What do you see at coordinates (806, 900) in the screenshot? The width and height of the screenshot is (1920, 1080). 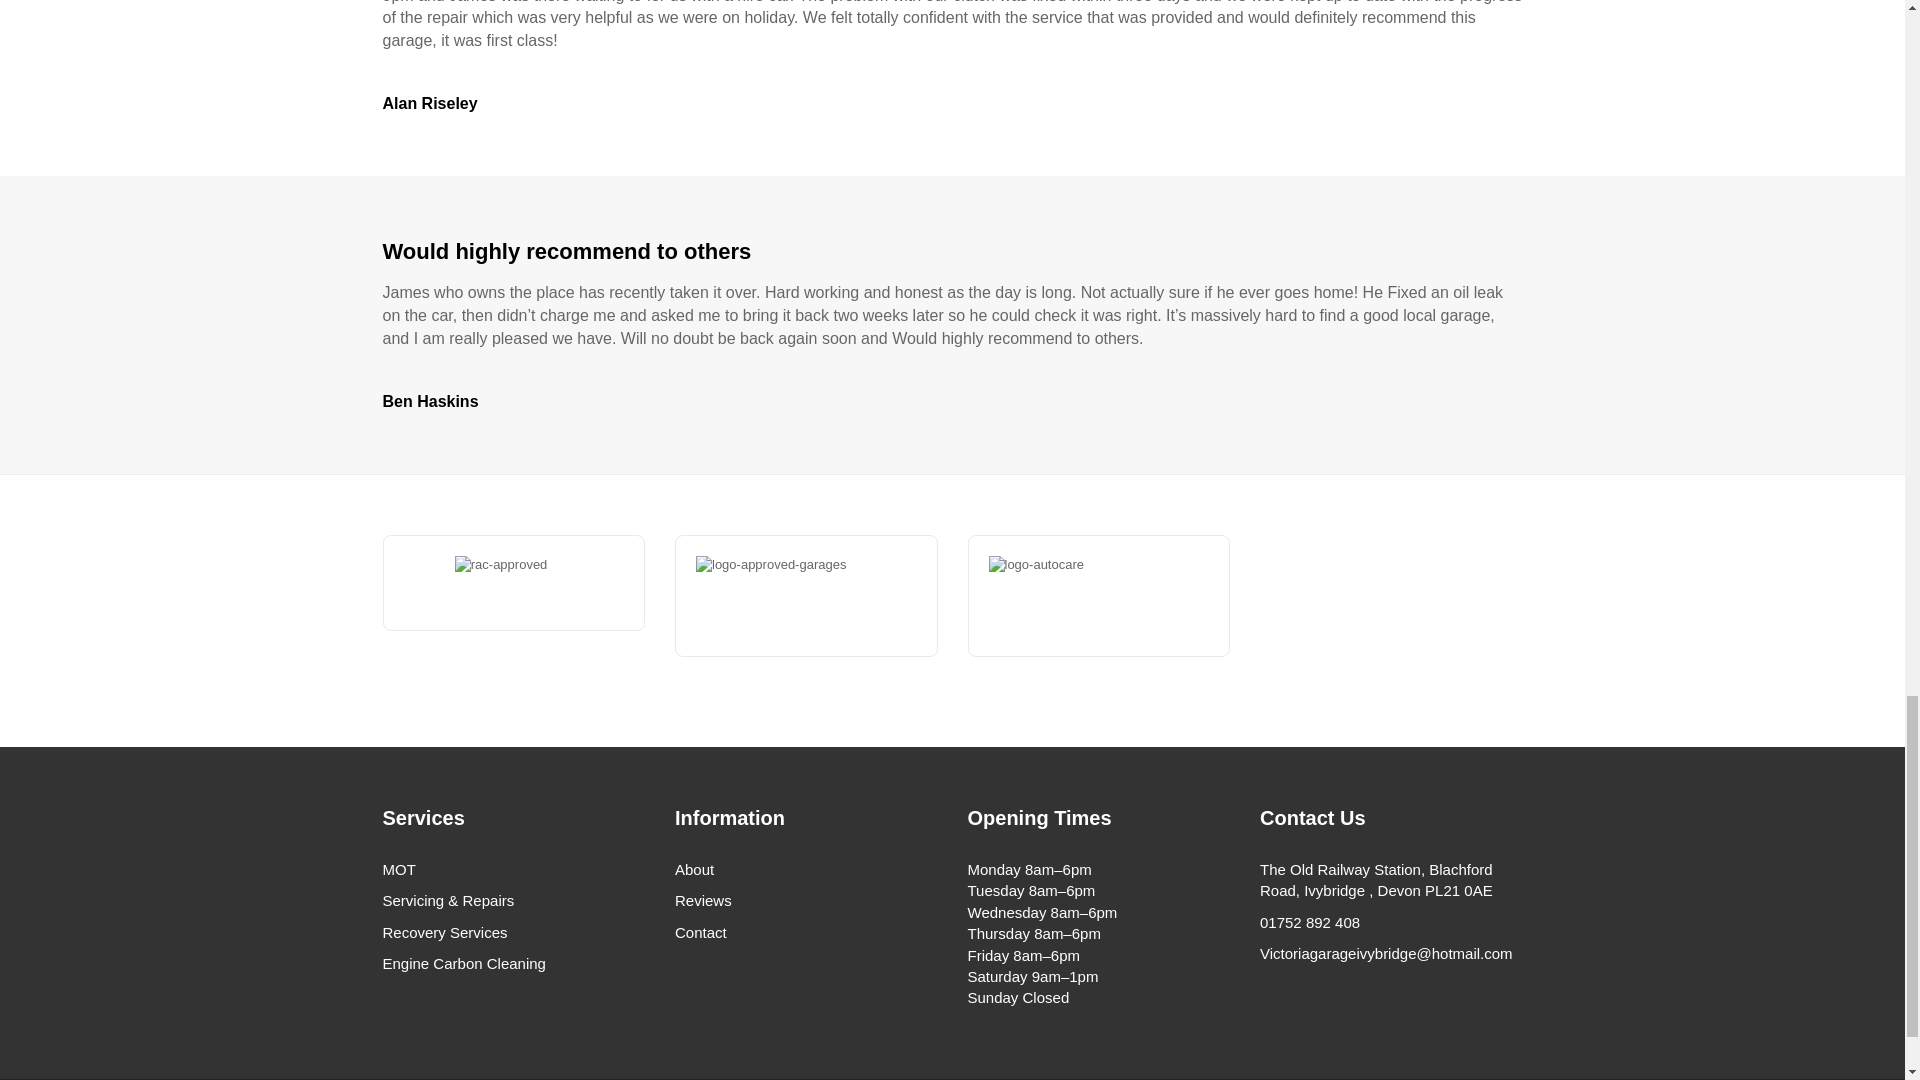 I see `Reviews` at bounding box center [806, 900].